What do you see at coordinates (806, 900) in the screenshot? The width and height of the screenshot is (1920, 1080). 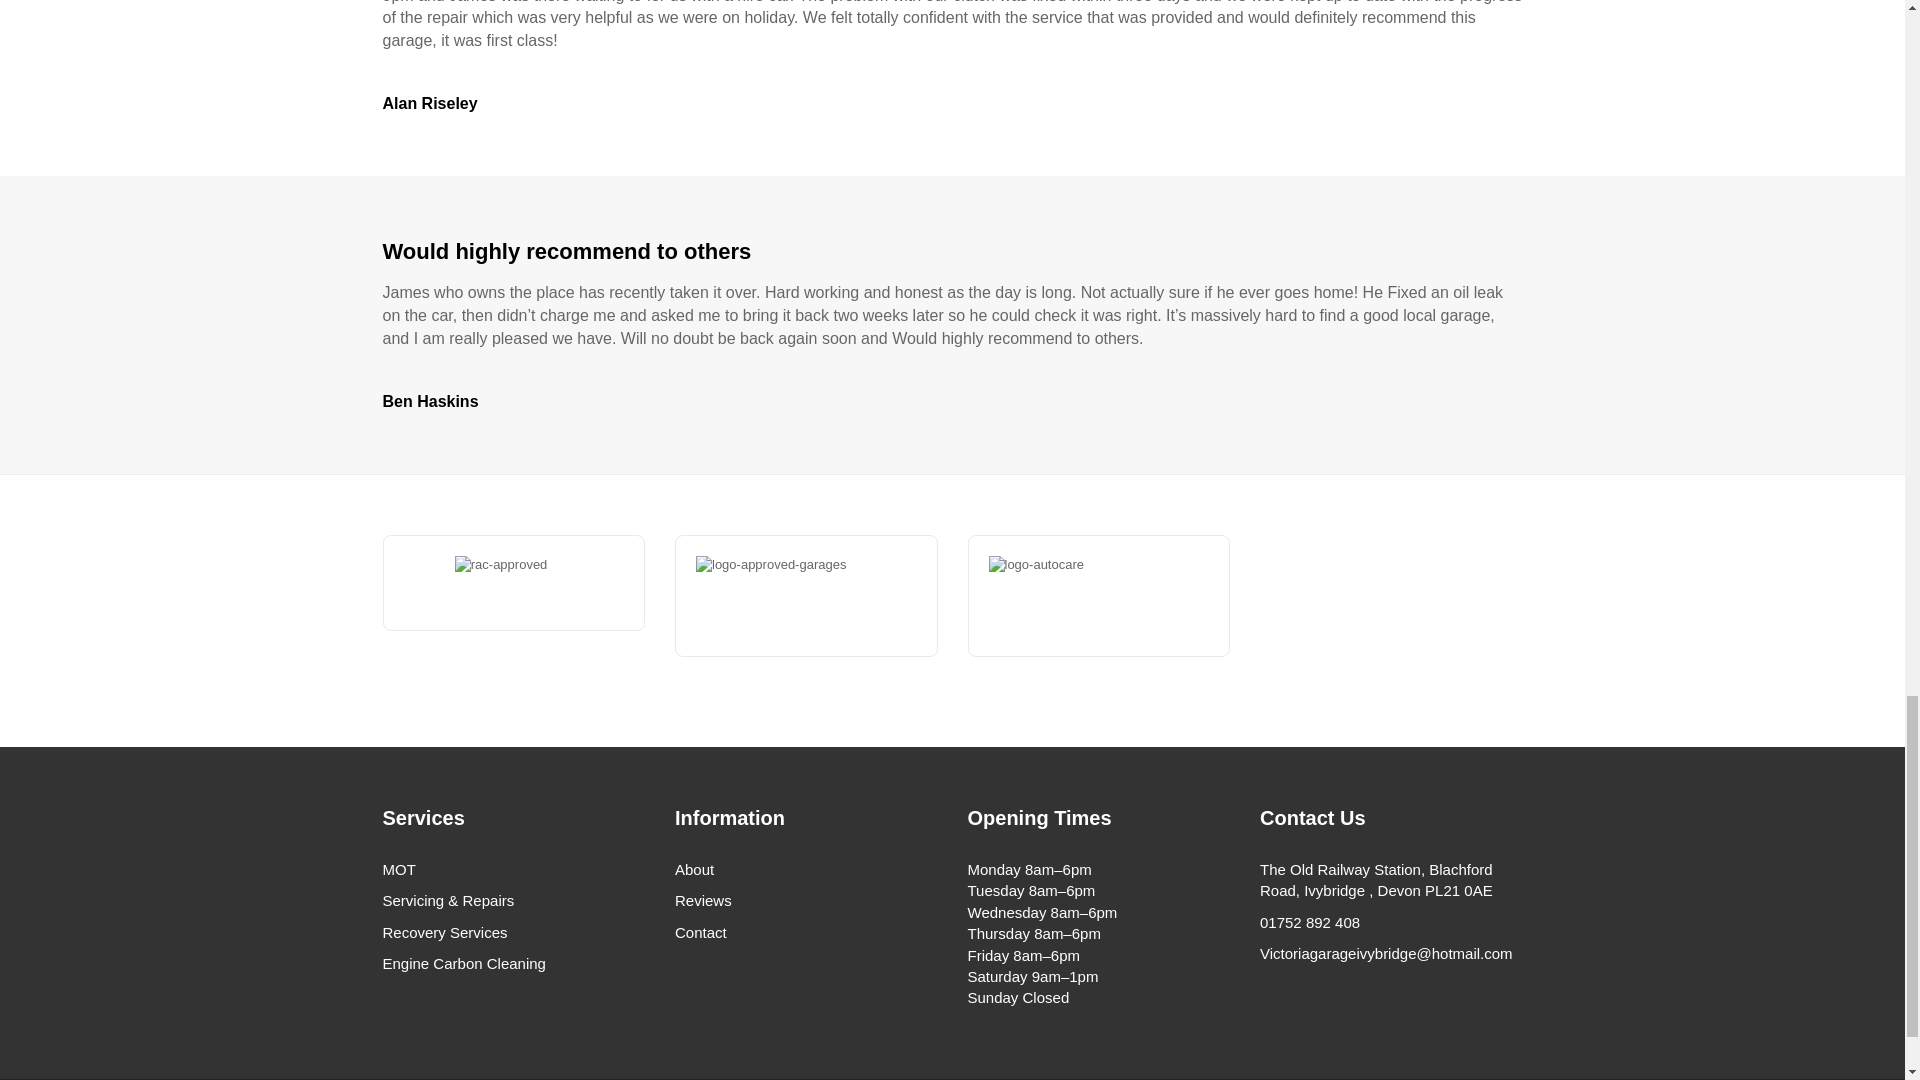 I see `Reviews` at bounding box center [806, 900].